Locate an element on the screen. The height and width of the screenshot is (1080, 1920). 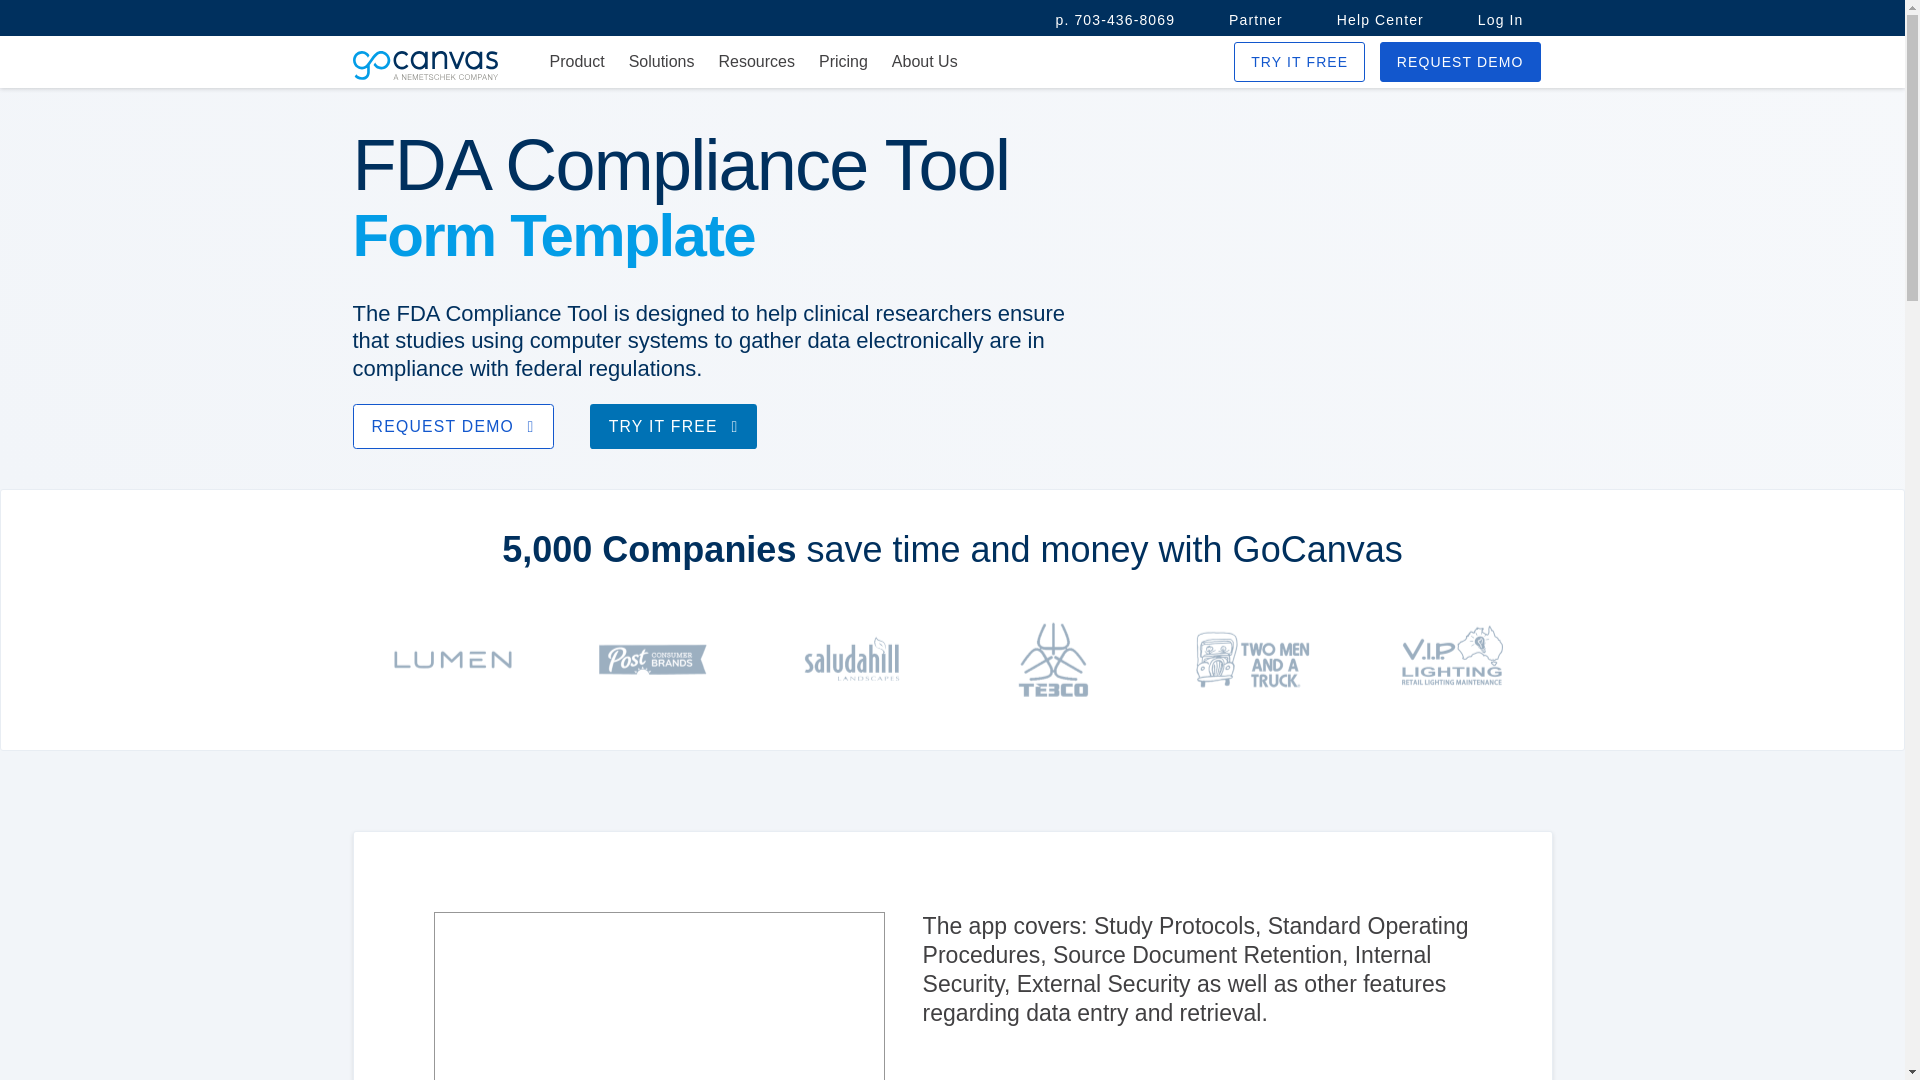
TRY IT FREE is located at coordinates (1300, 62).